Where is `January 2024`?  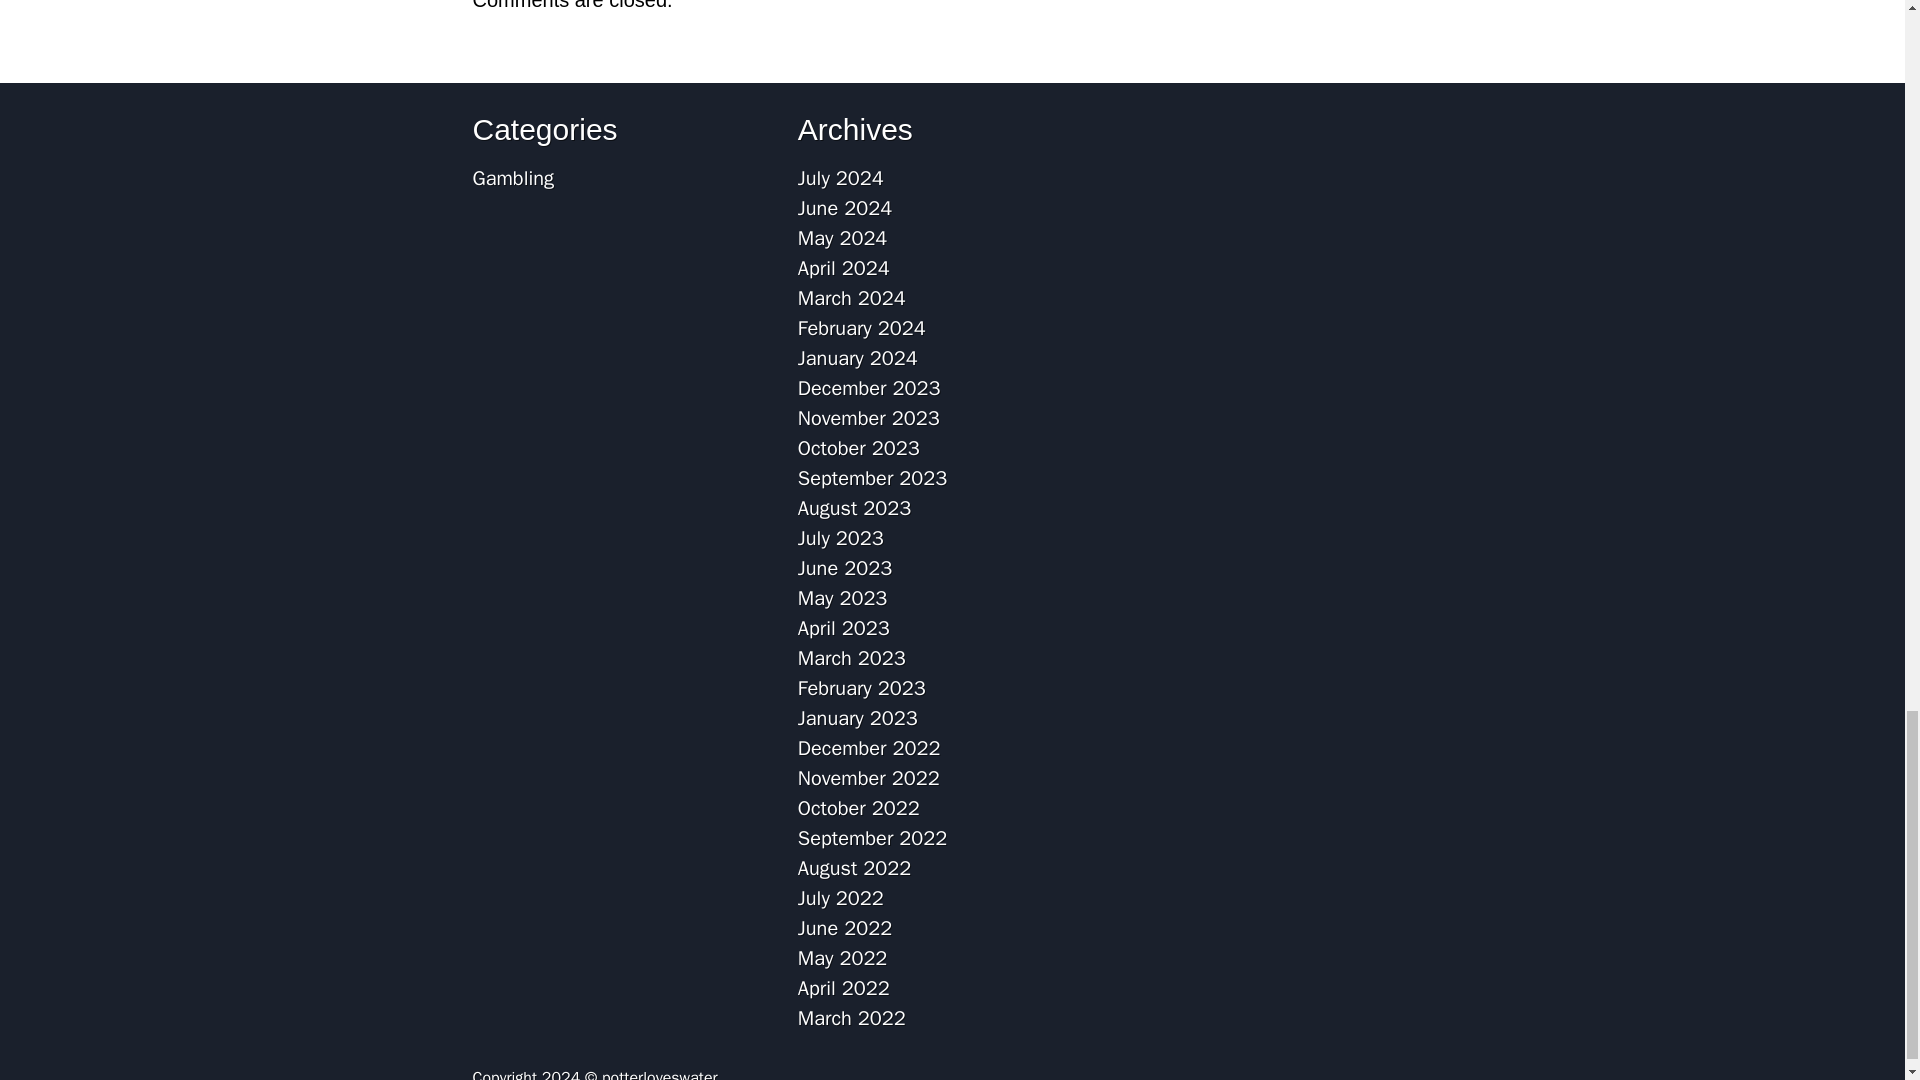
January 2024 is located at coordinates (858, 358).